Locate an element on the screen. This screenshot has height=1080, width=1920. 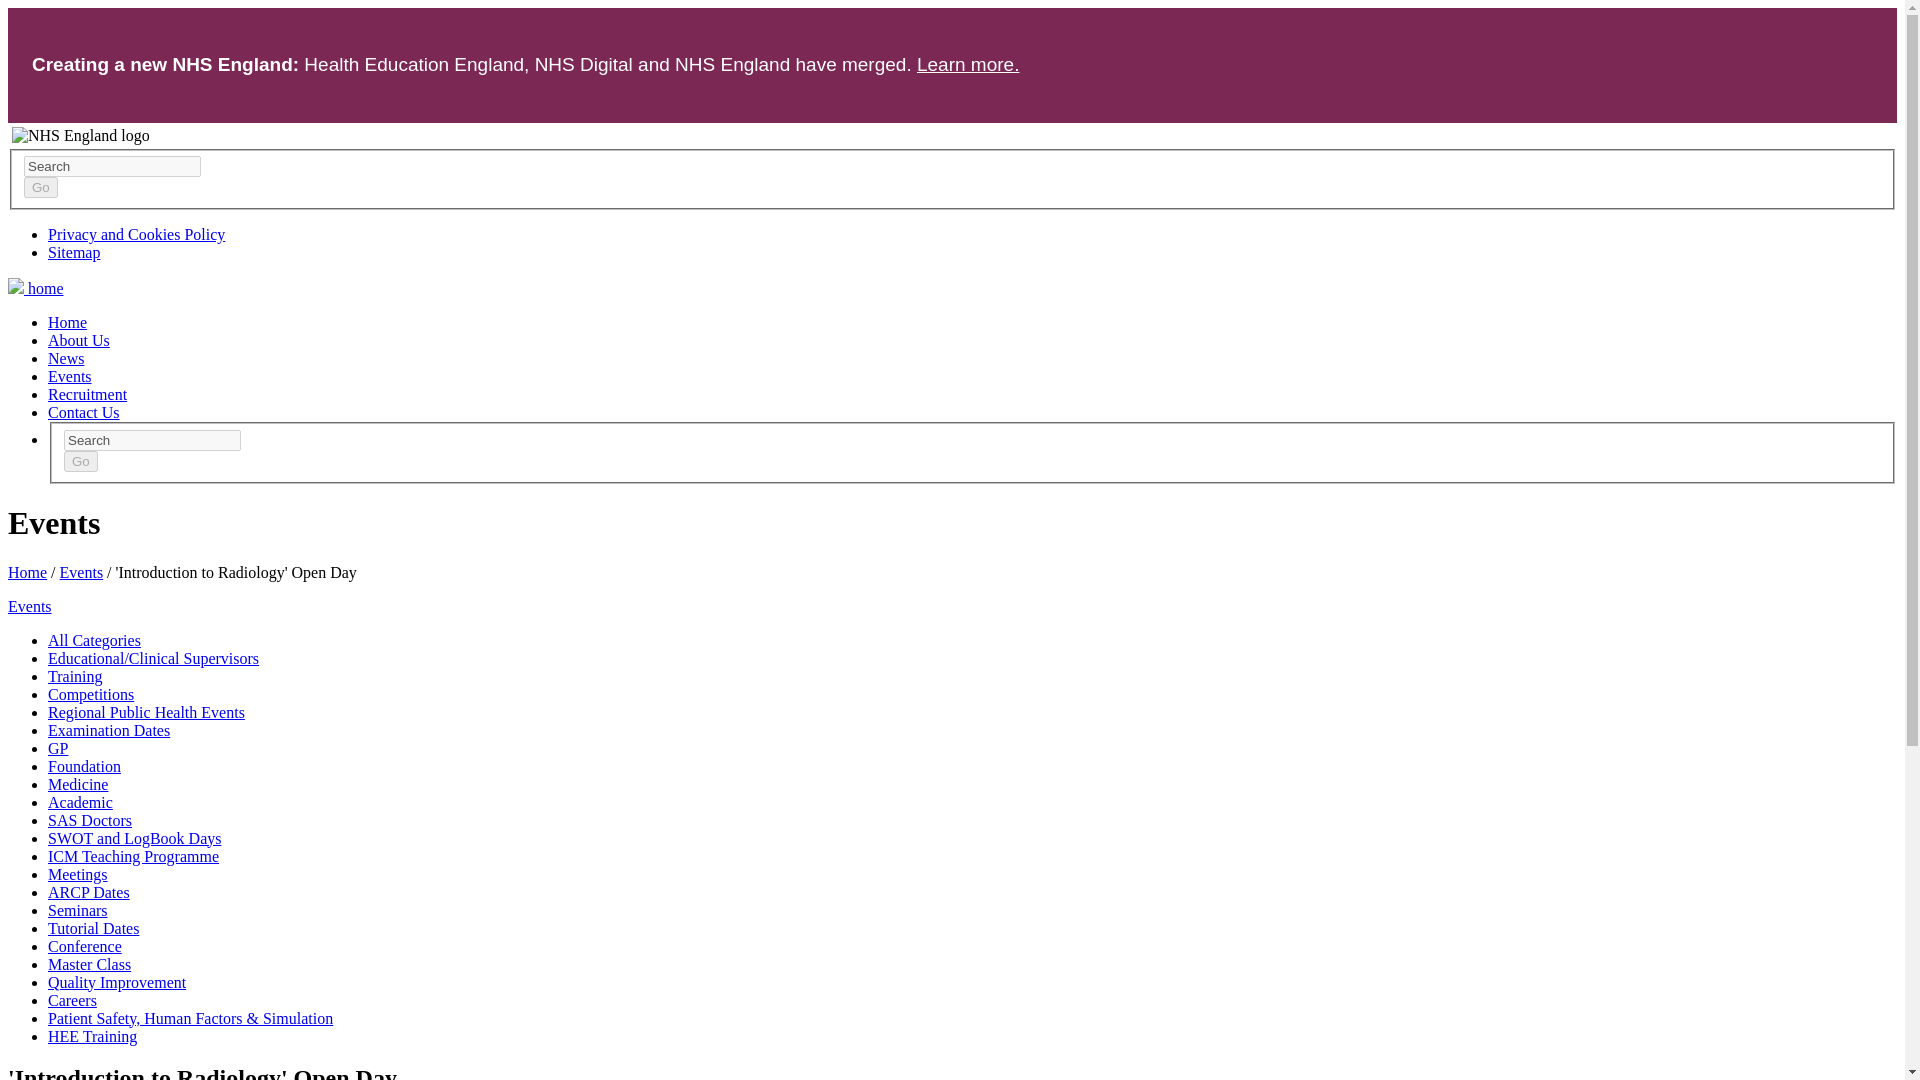
Home is located at coordinates (67, 322).